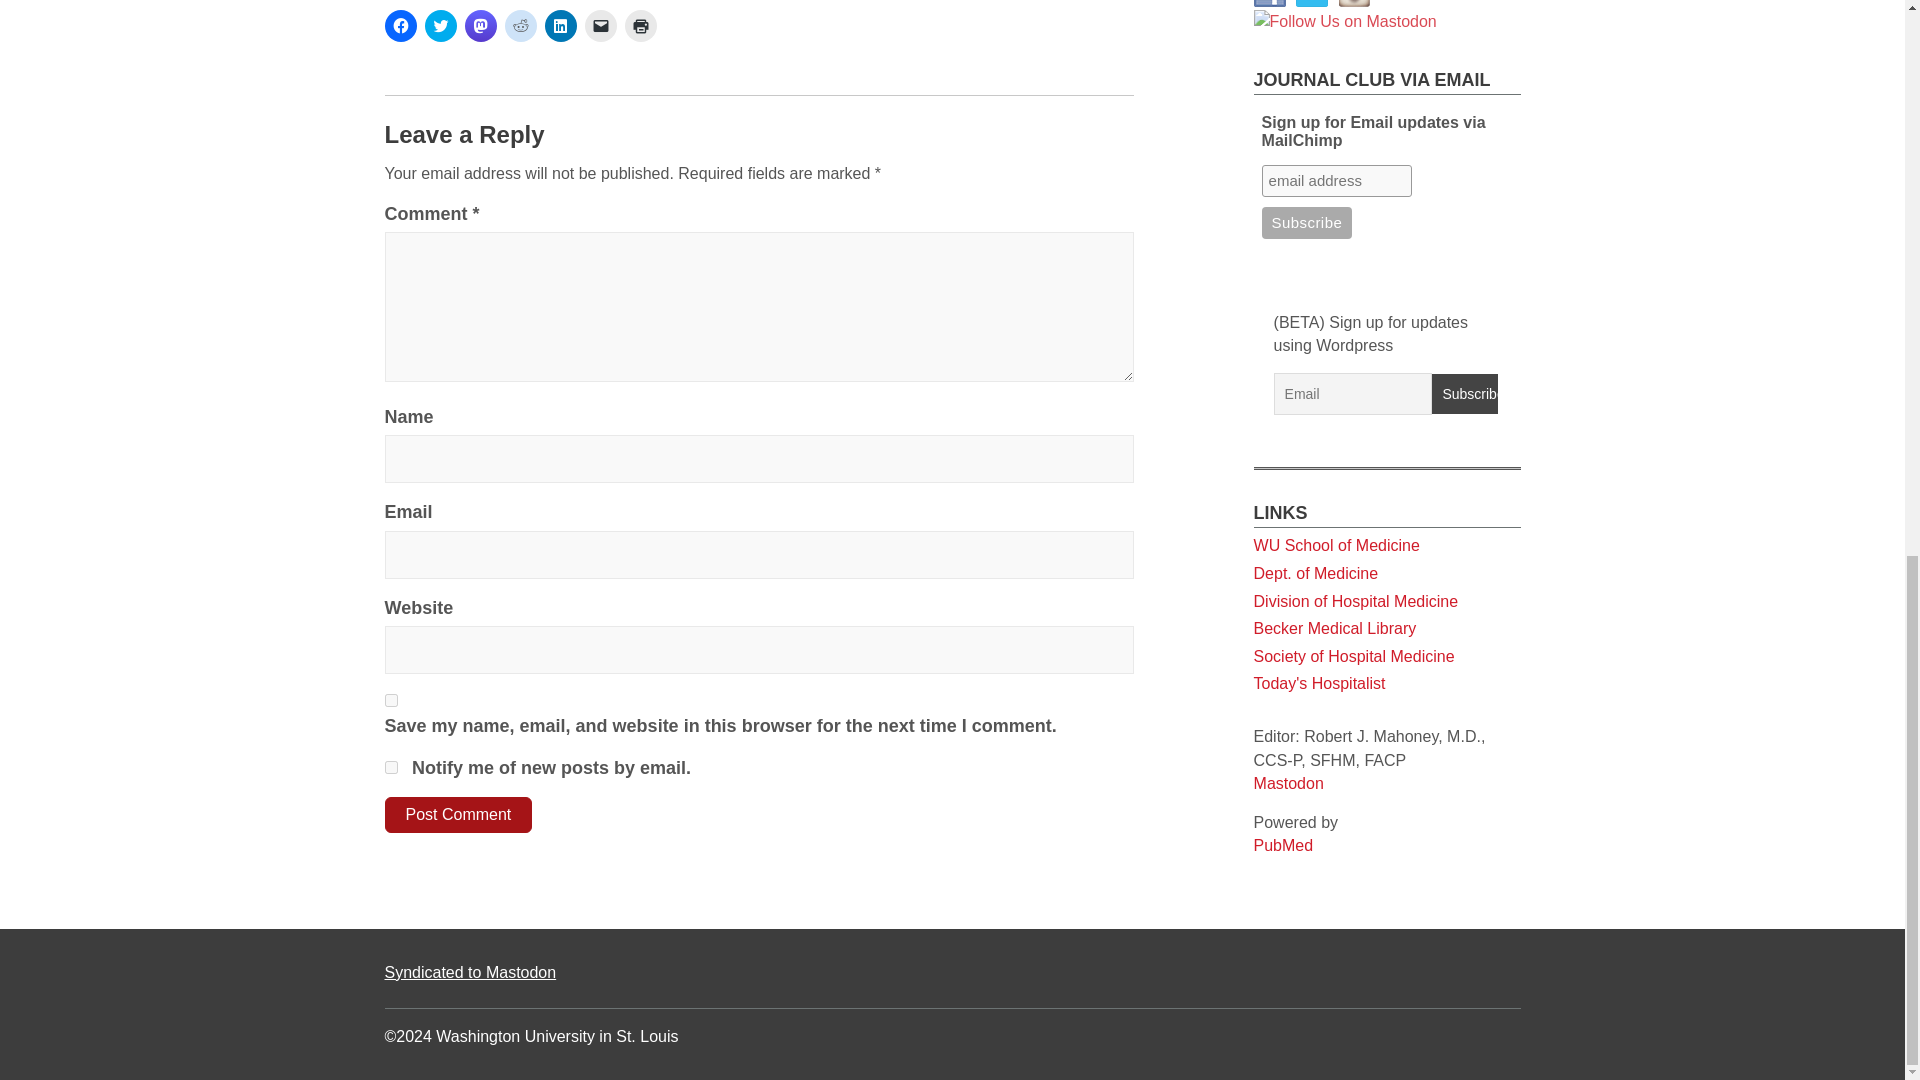 Image resolution: width=1920 pixels, height=1080 pixels. I want to click on Click to email a link to a friend, so click(600, 26).